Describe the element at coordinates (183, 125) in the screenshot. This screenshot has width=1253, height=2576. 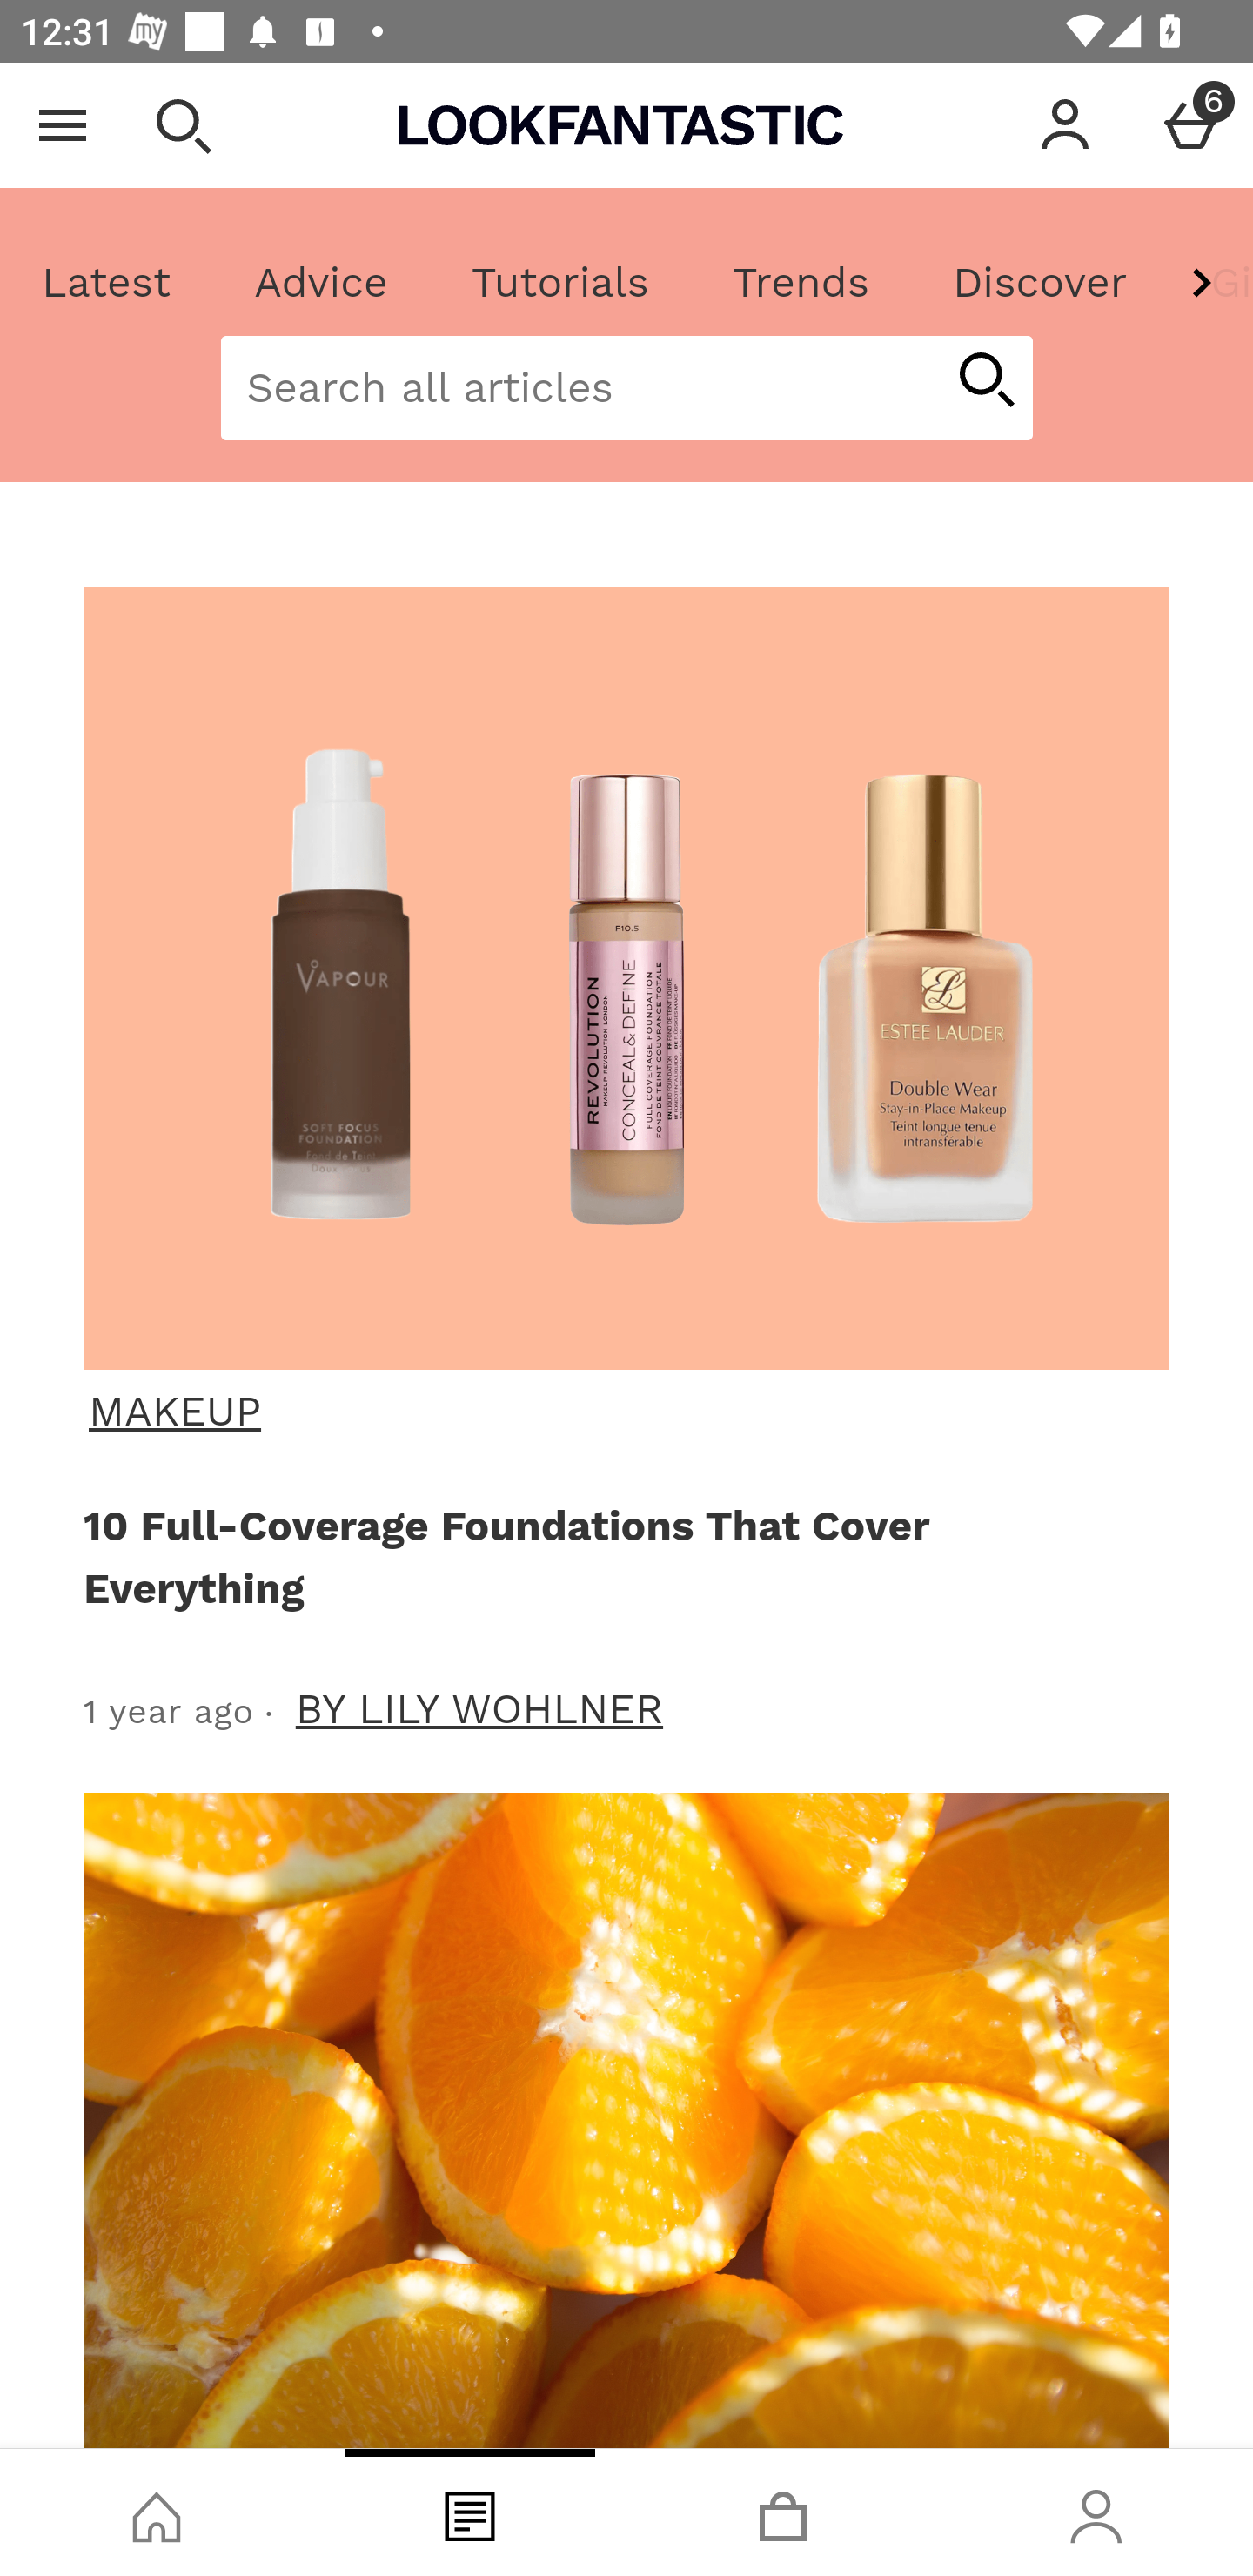
I see `Open search` at that location.